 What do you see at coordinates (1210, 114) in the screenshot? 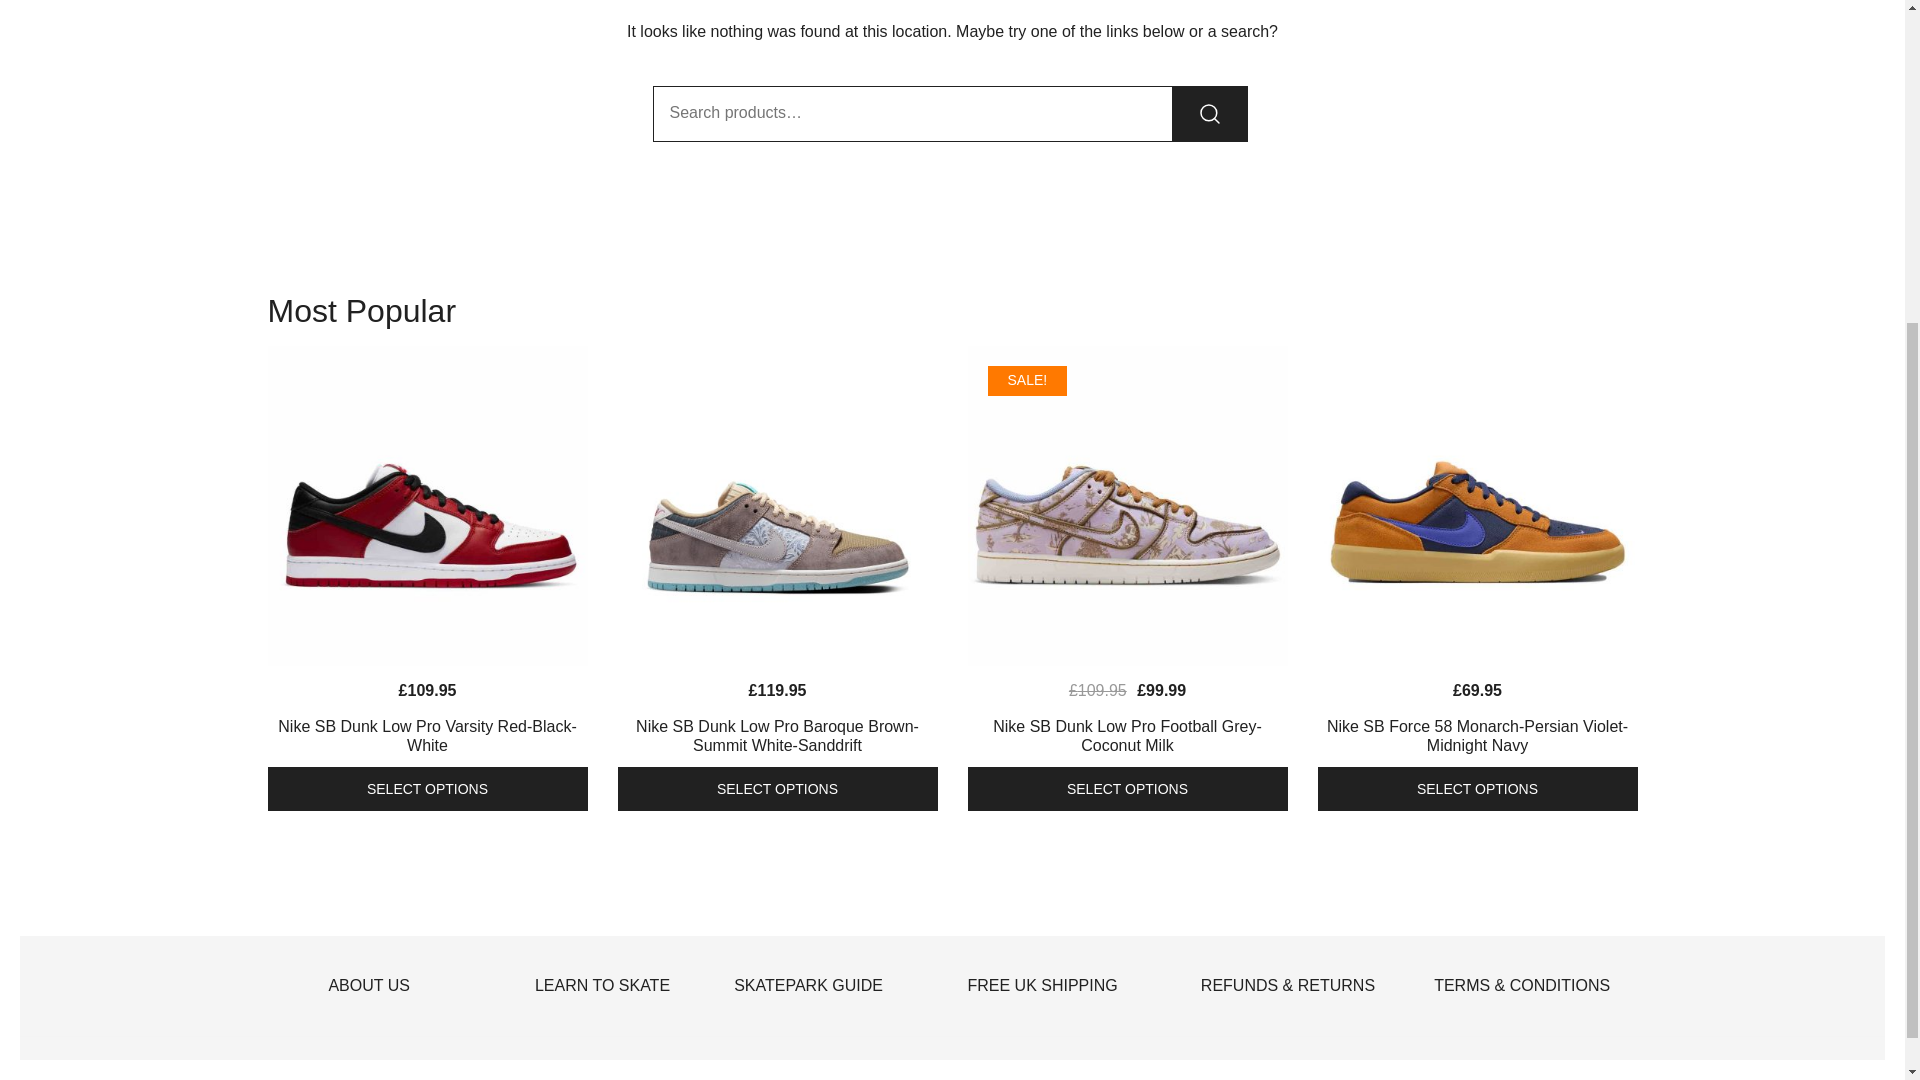
I see `Search for the product` at bounding box center [1210, 114].